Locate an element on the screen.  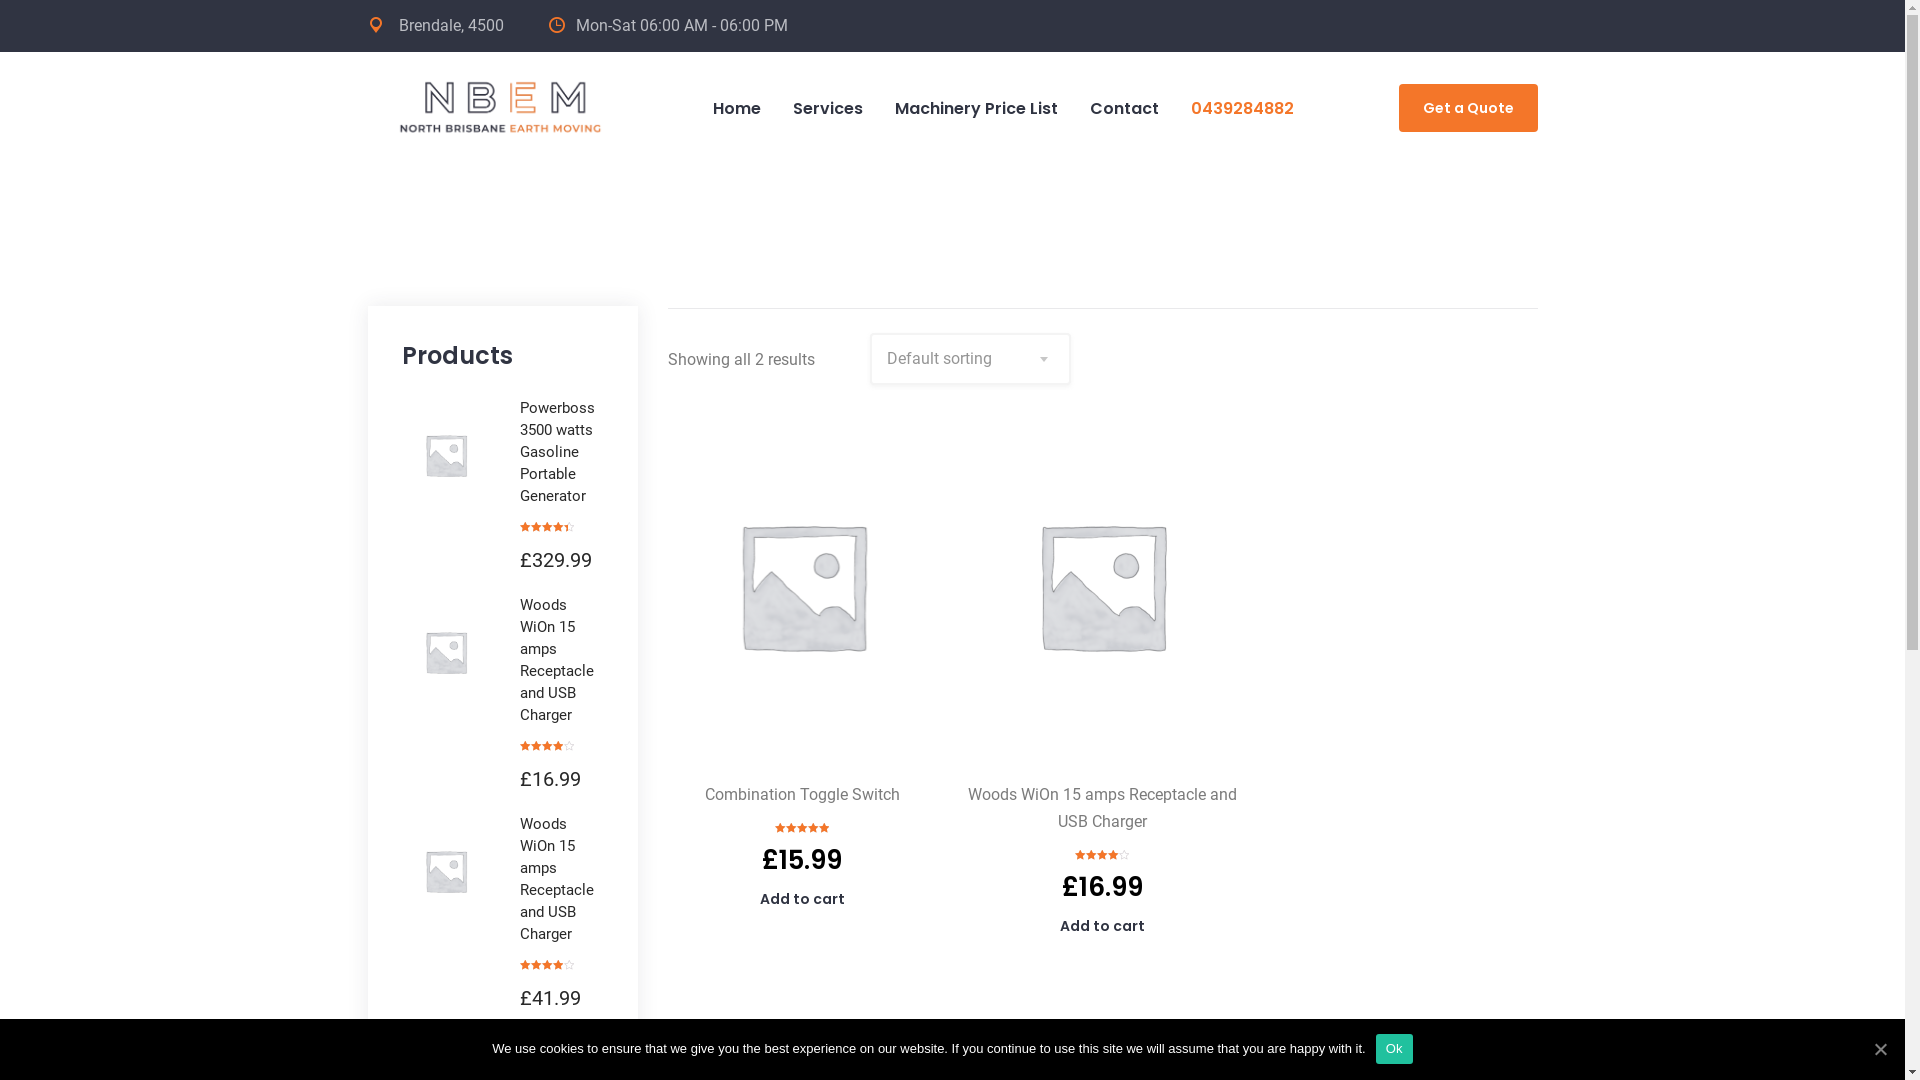
Add to cart is located at coordinates (1102, 926).